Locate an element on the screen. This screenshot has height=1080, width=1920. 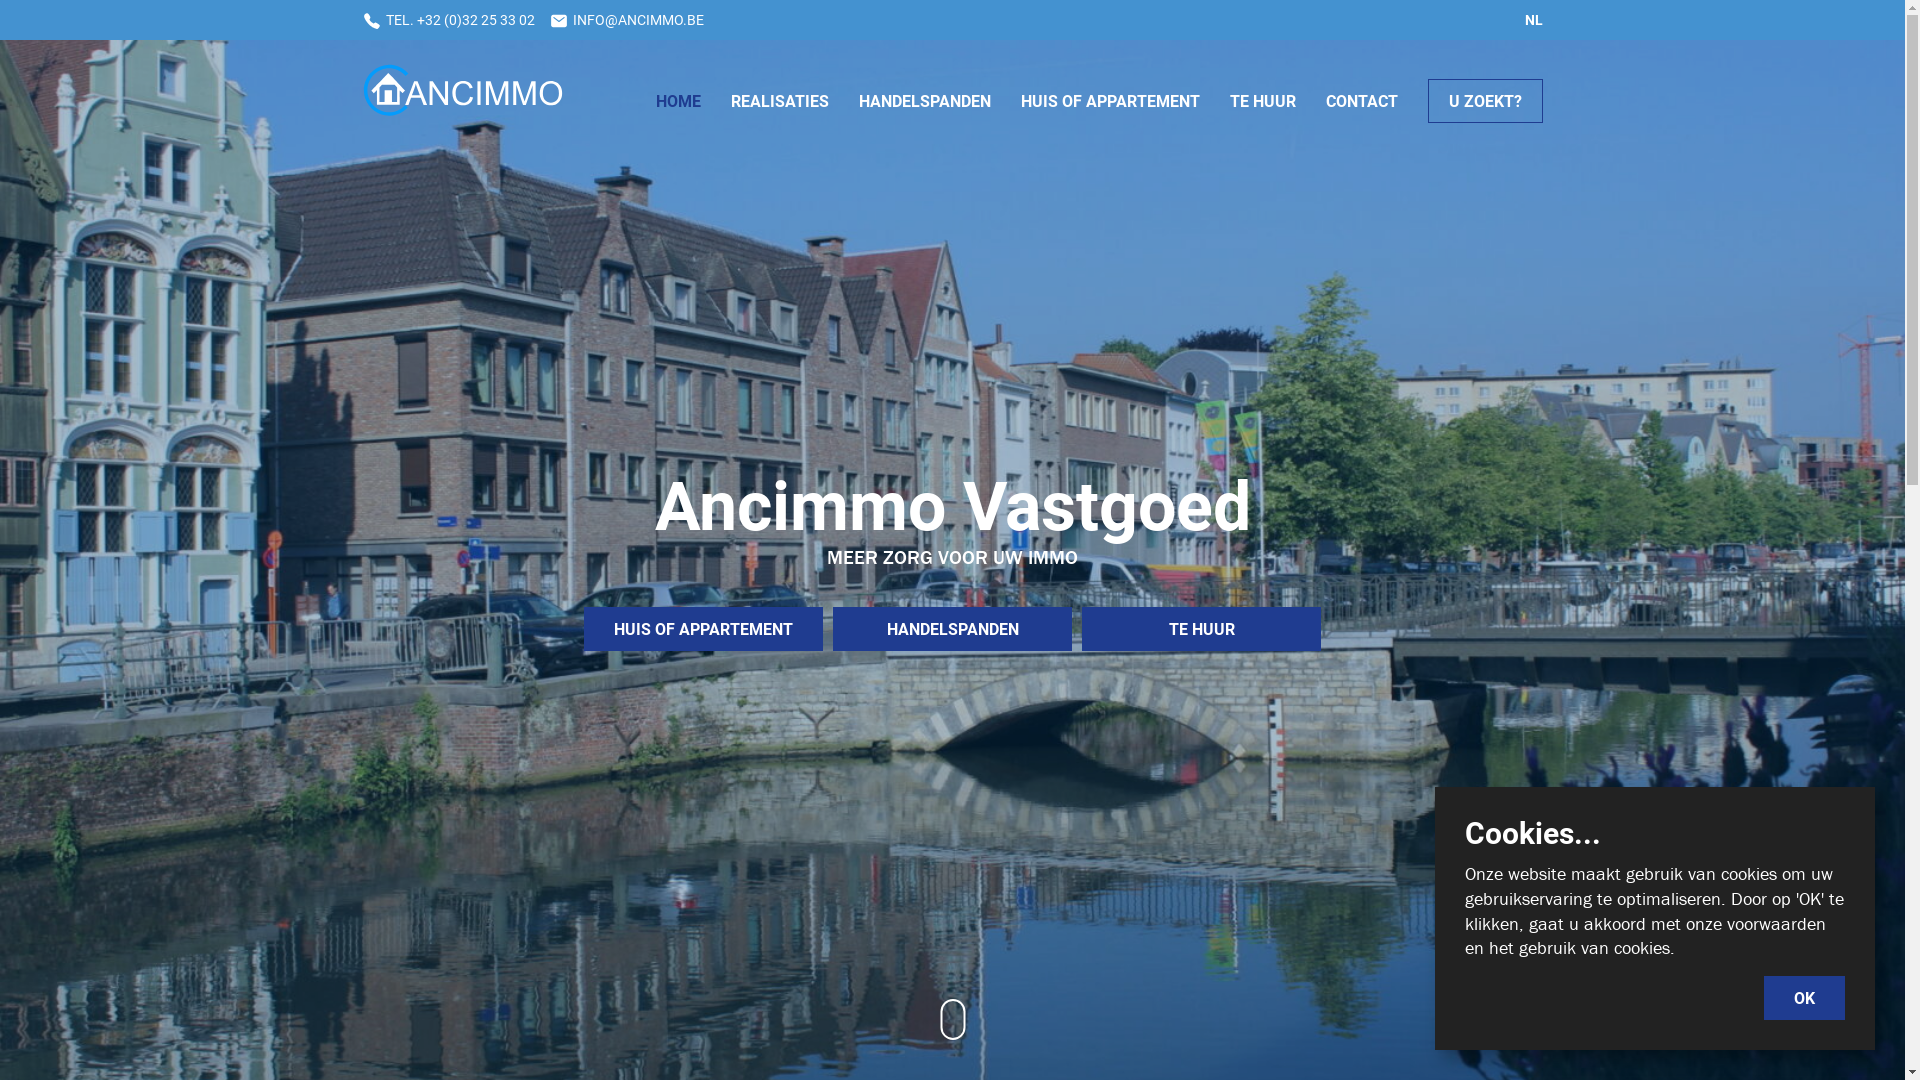
HANDELSPANDEN is located at coordinates (952, 629).